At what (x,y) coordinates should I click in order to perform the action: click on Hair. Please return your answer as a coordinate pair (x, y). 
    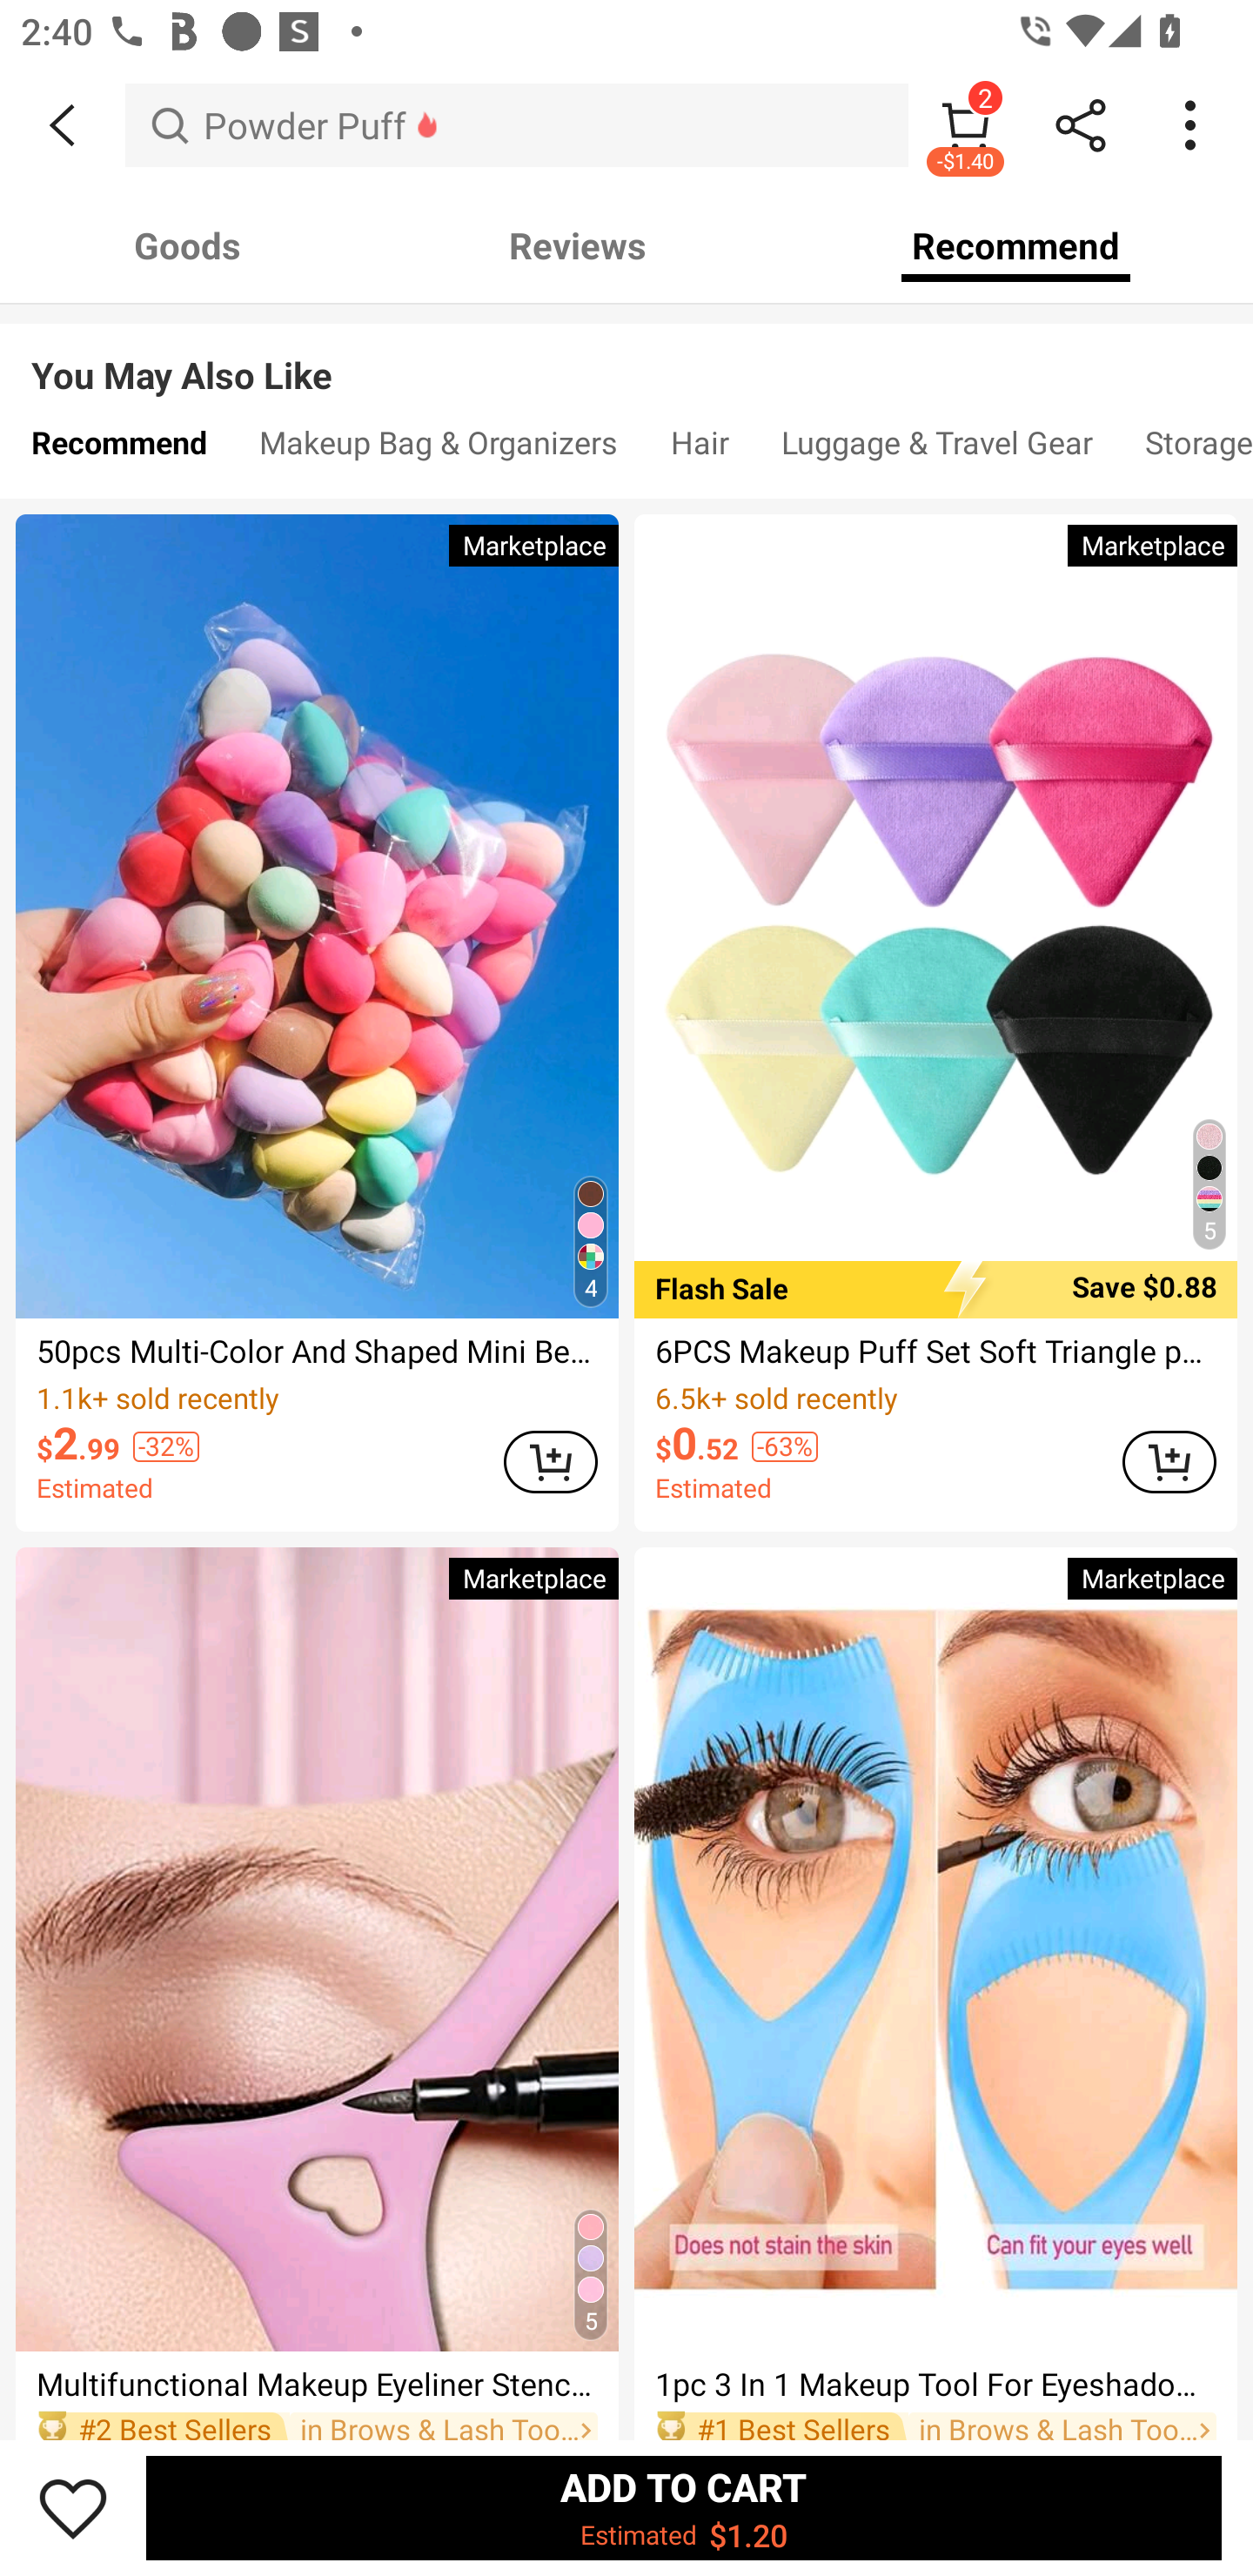
    Looking at the image, I should click on (700, 449).